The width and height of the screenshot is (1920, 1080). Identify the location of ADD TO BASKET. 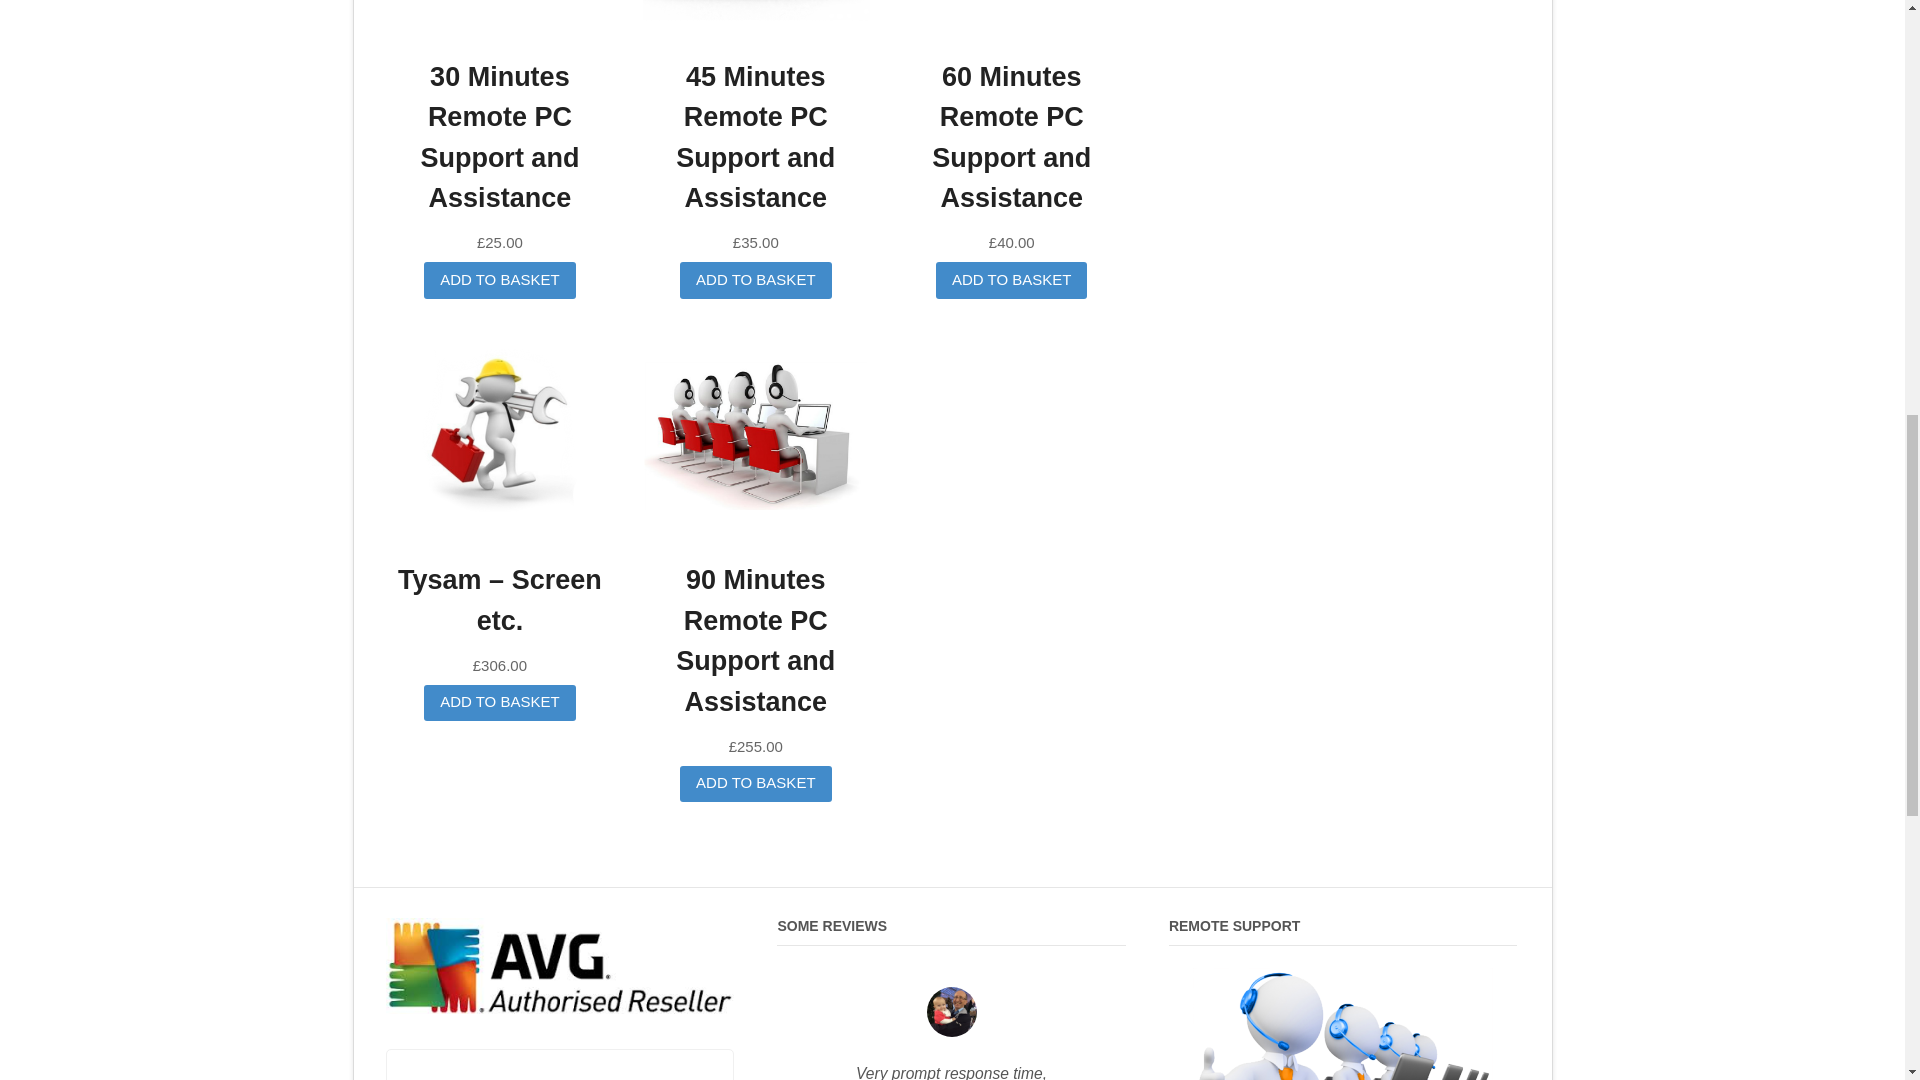
(755, 784).